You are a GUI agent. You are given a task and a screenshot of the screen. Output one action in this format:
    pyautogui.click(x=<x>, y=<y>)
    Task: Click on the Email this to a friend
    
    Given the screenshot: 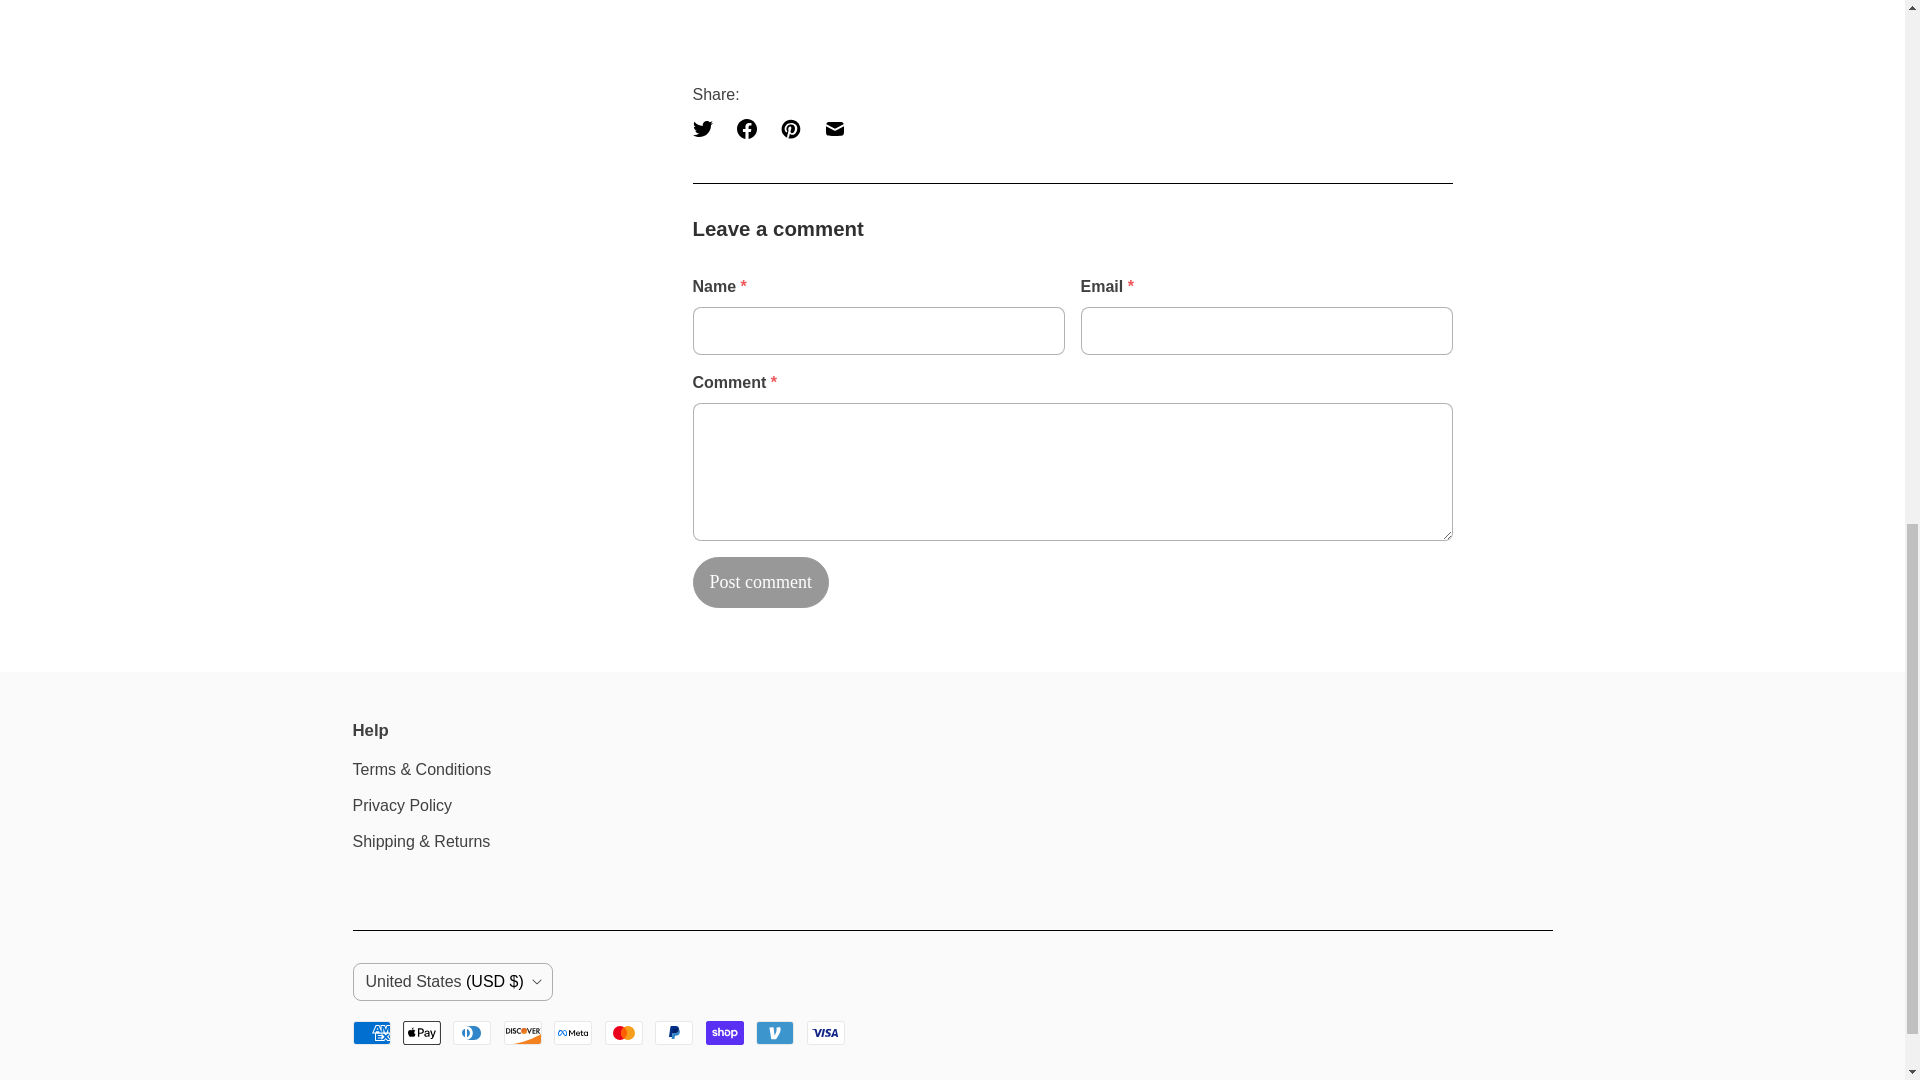 What is the action you would take?
    pyautogui.click(x=834, y=128)
    